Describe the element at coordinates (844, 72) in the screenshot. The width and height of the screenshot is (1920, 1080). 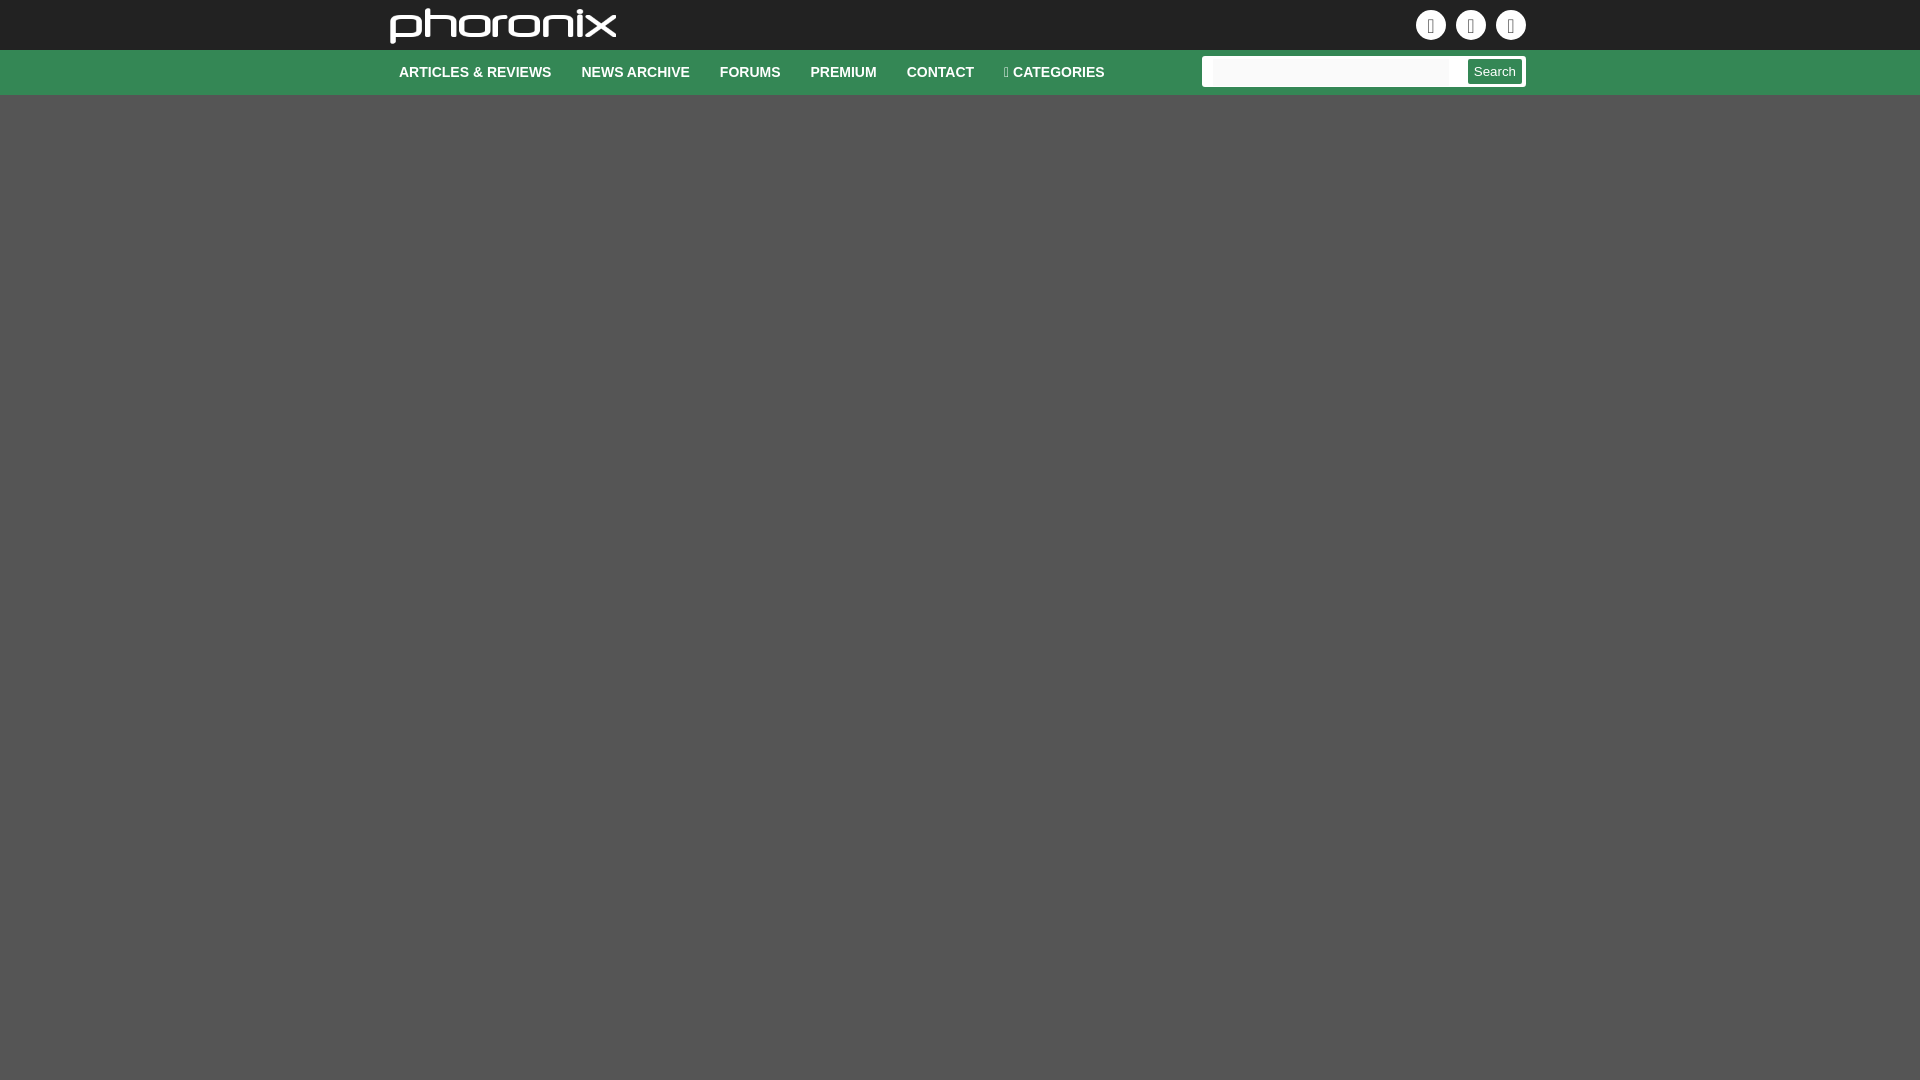
I see `PREMIUM` at that location.